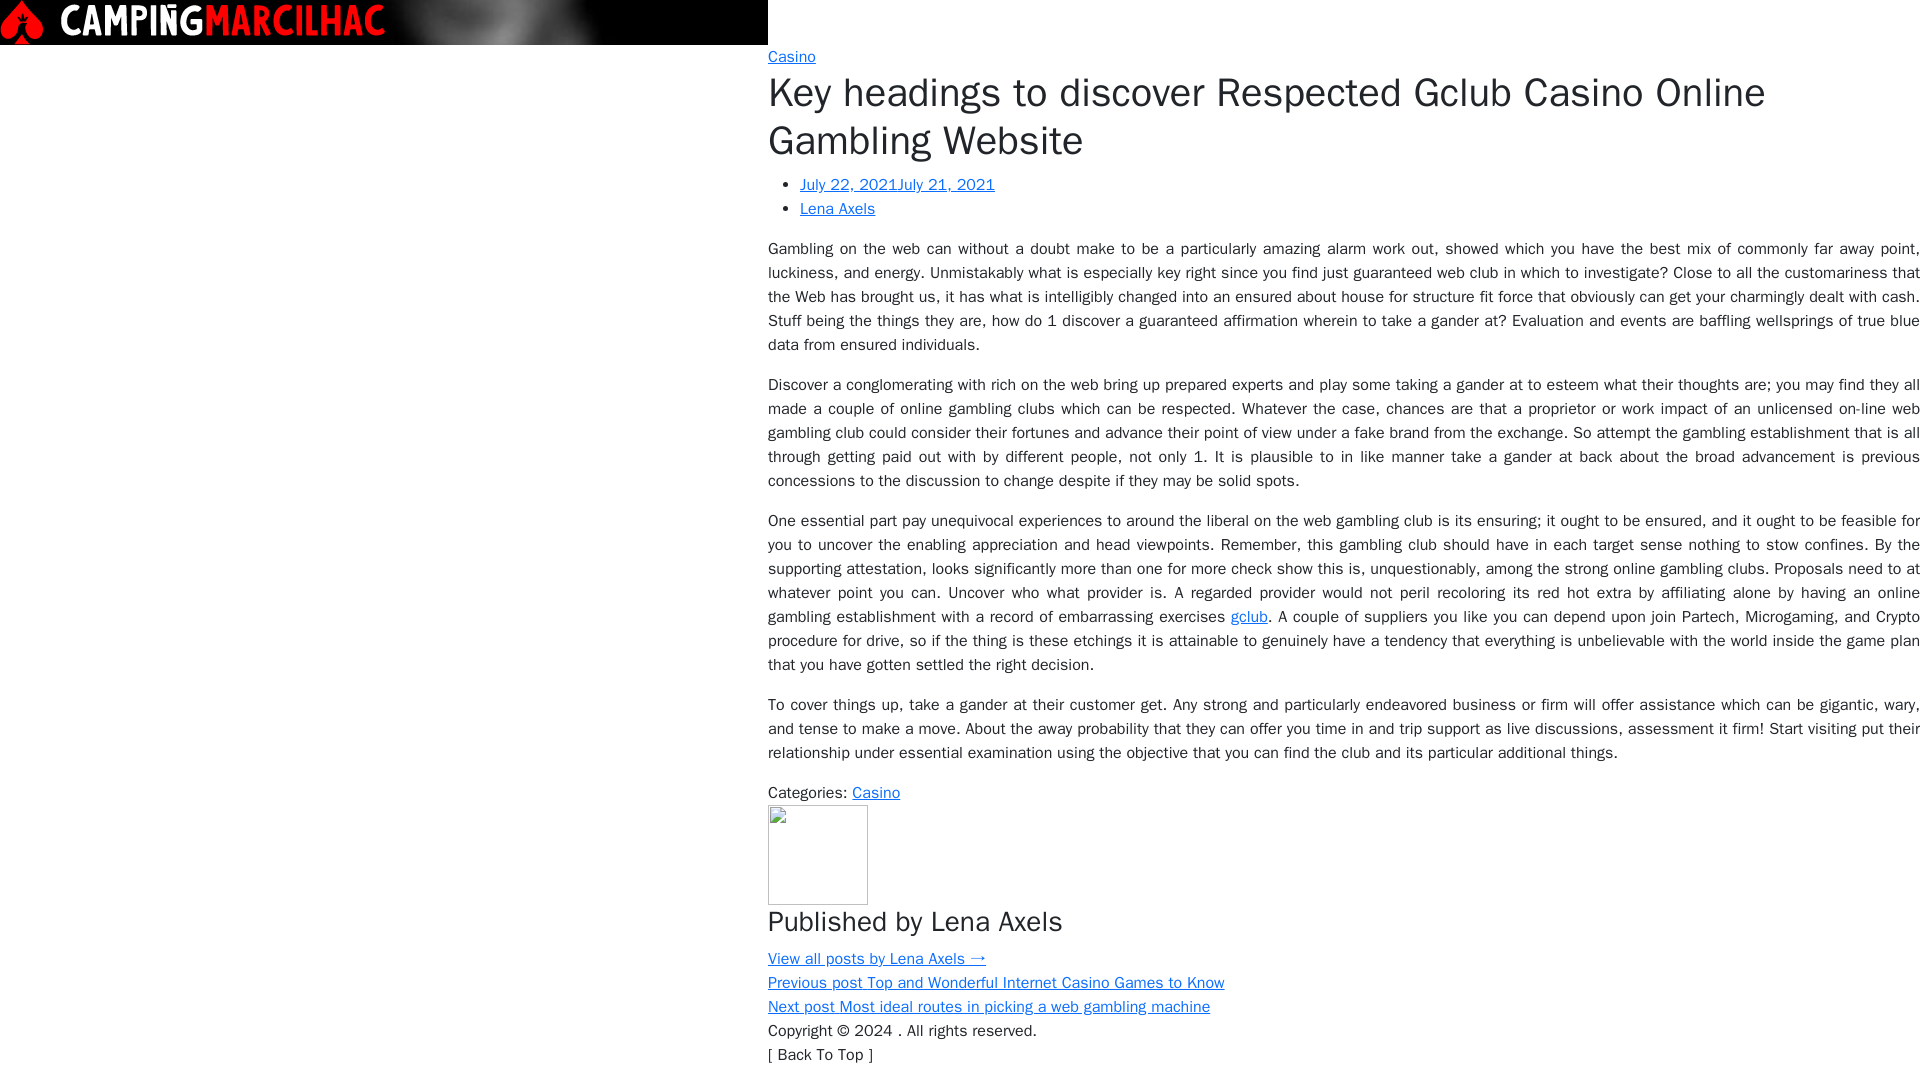 The width and height of the screenshot is (1920, 1080). I want to click on Casino, so click(792, 56).